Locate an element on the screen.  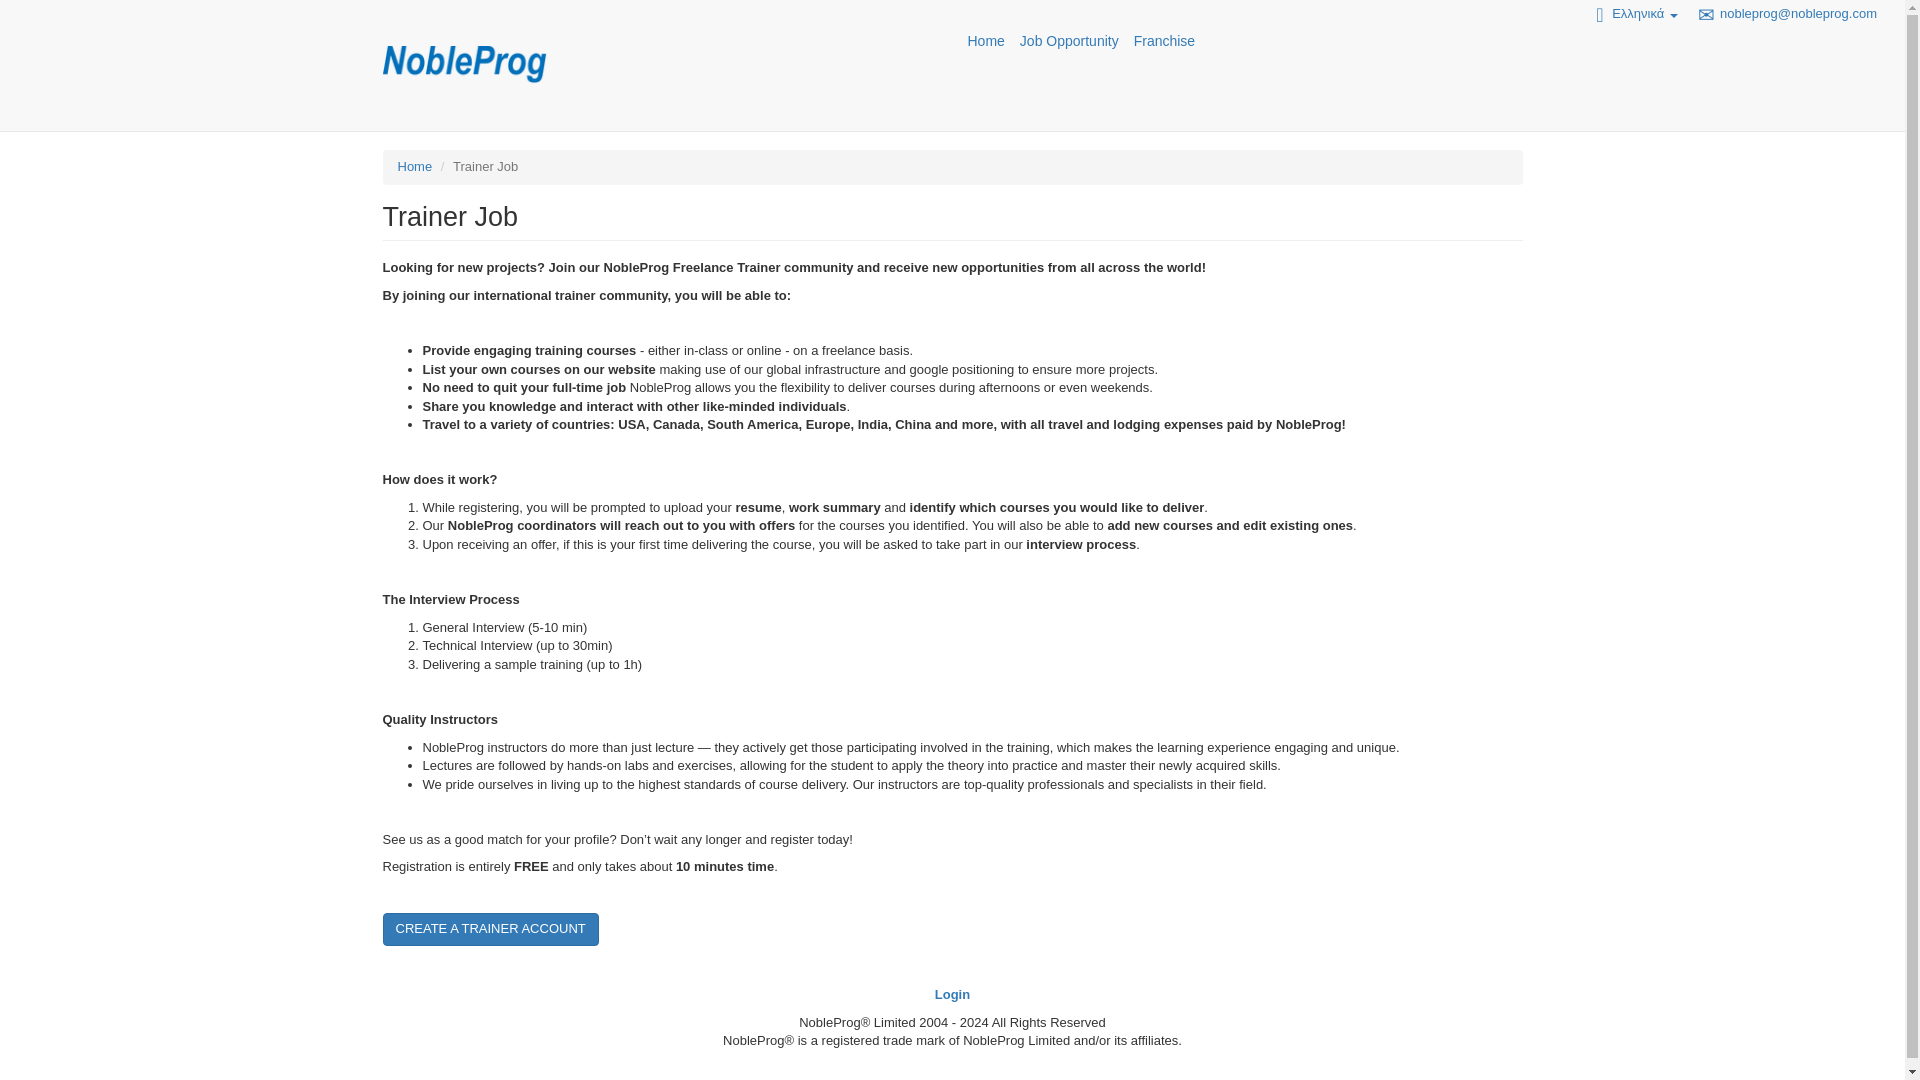
Home is located at coordinates (415, 166).